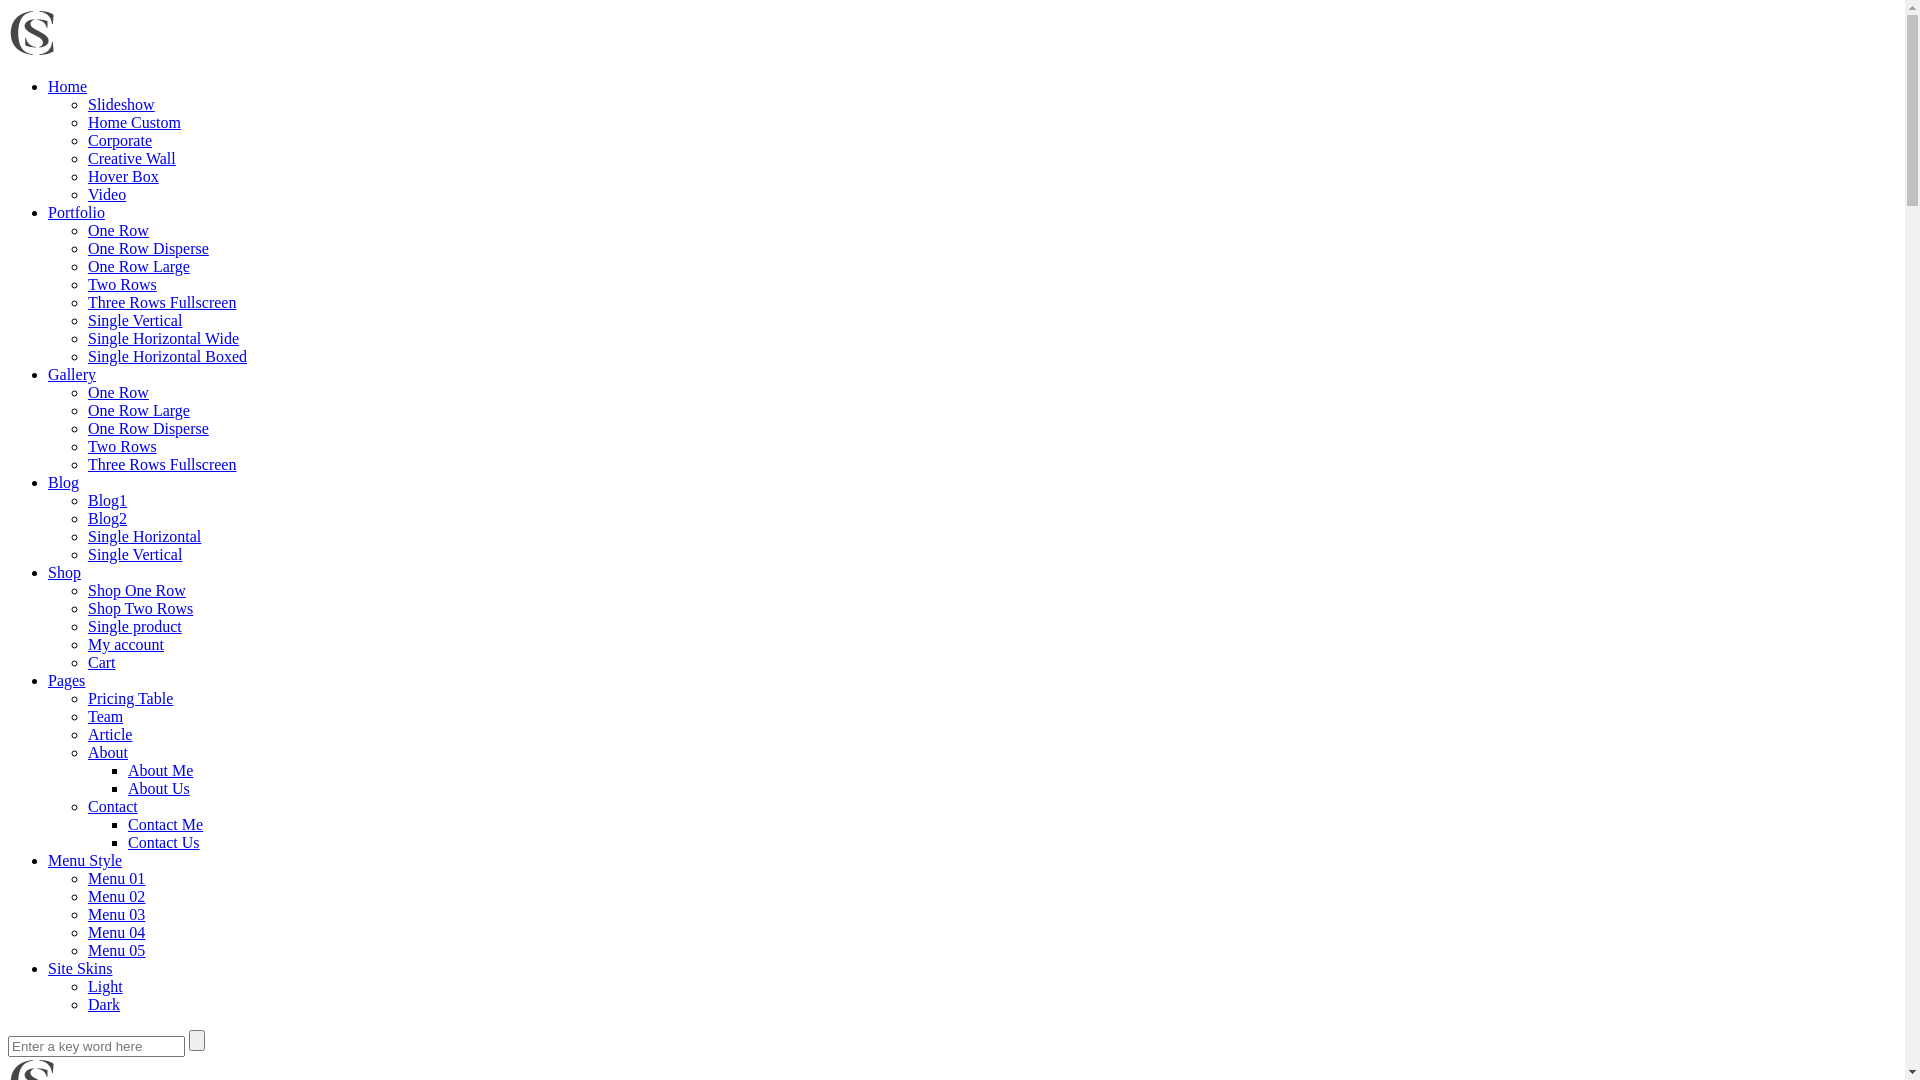  I want to click on Three Rows Fullscreen, so click(162, 302).